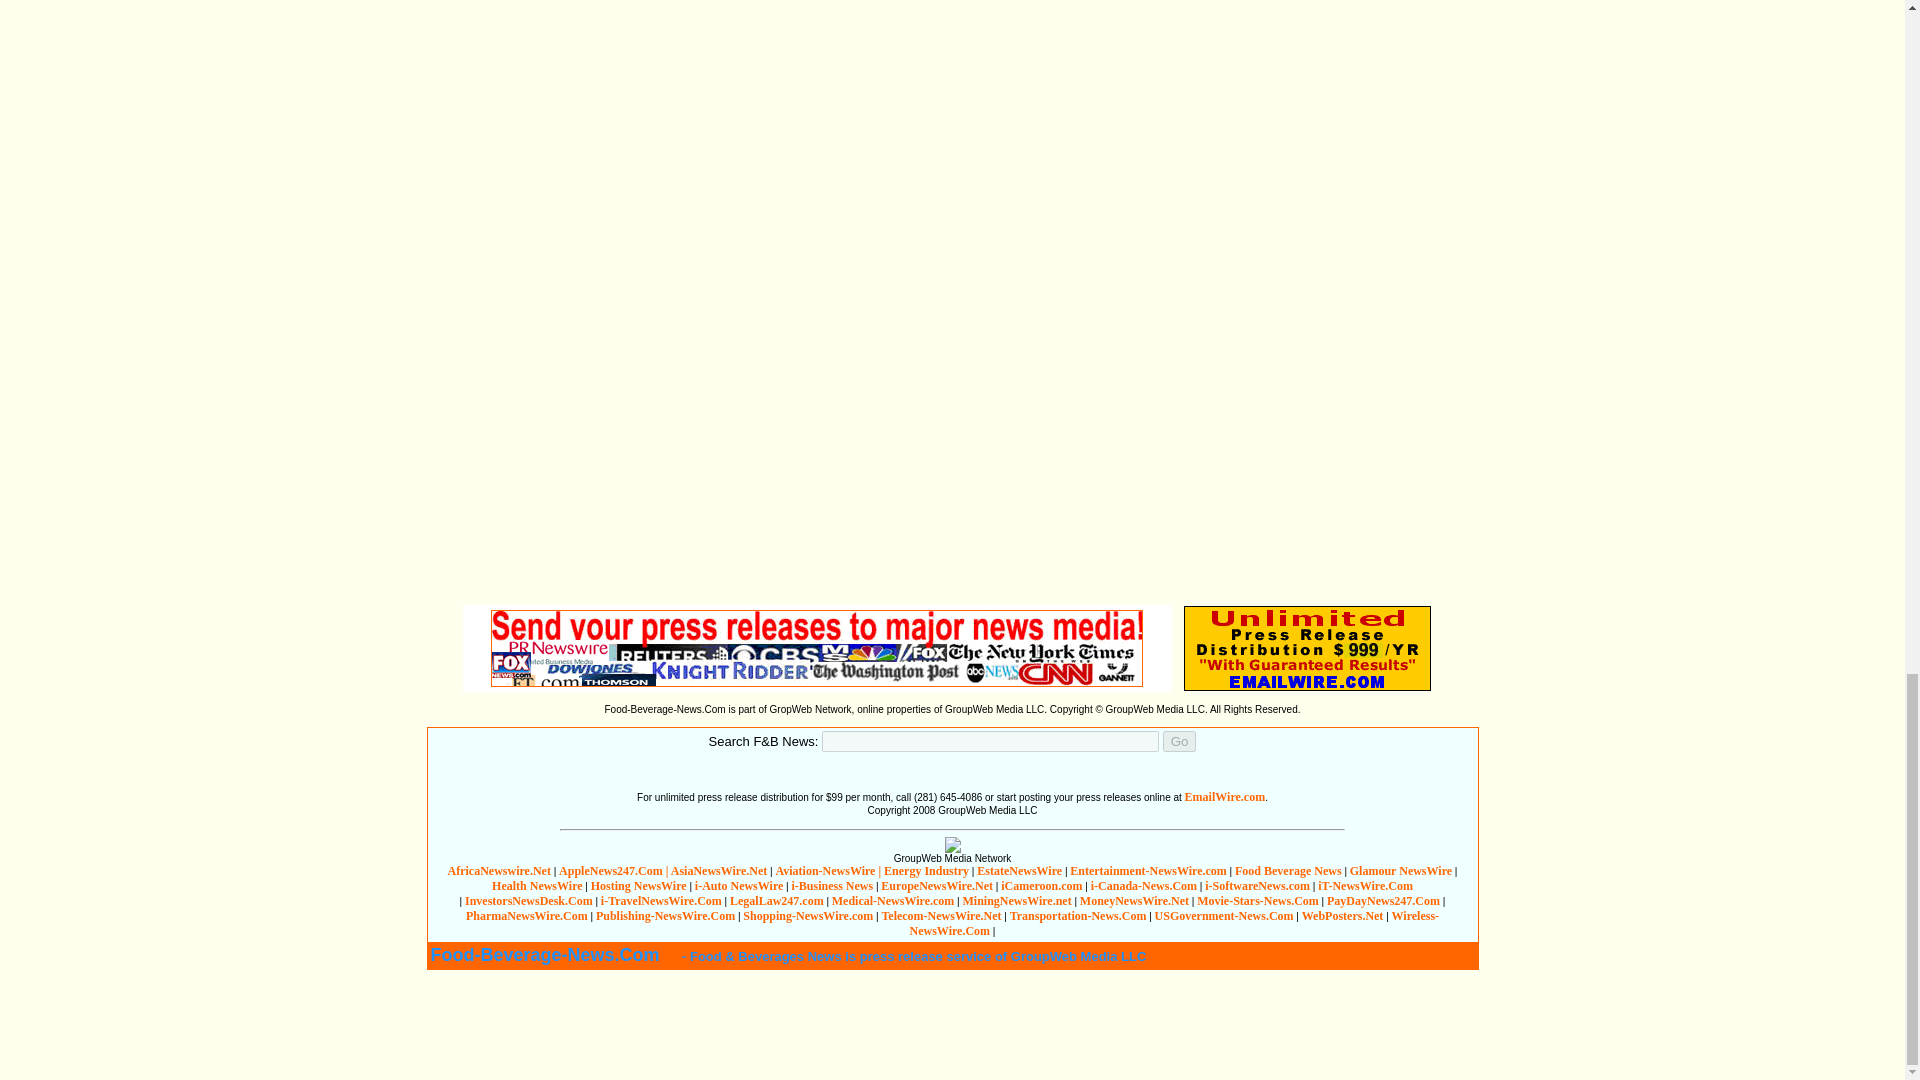 The height and width of the screenshot is (1080, 1920). I want to click on Go, so click(1180, 741).